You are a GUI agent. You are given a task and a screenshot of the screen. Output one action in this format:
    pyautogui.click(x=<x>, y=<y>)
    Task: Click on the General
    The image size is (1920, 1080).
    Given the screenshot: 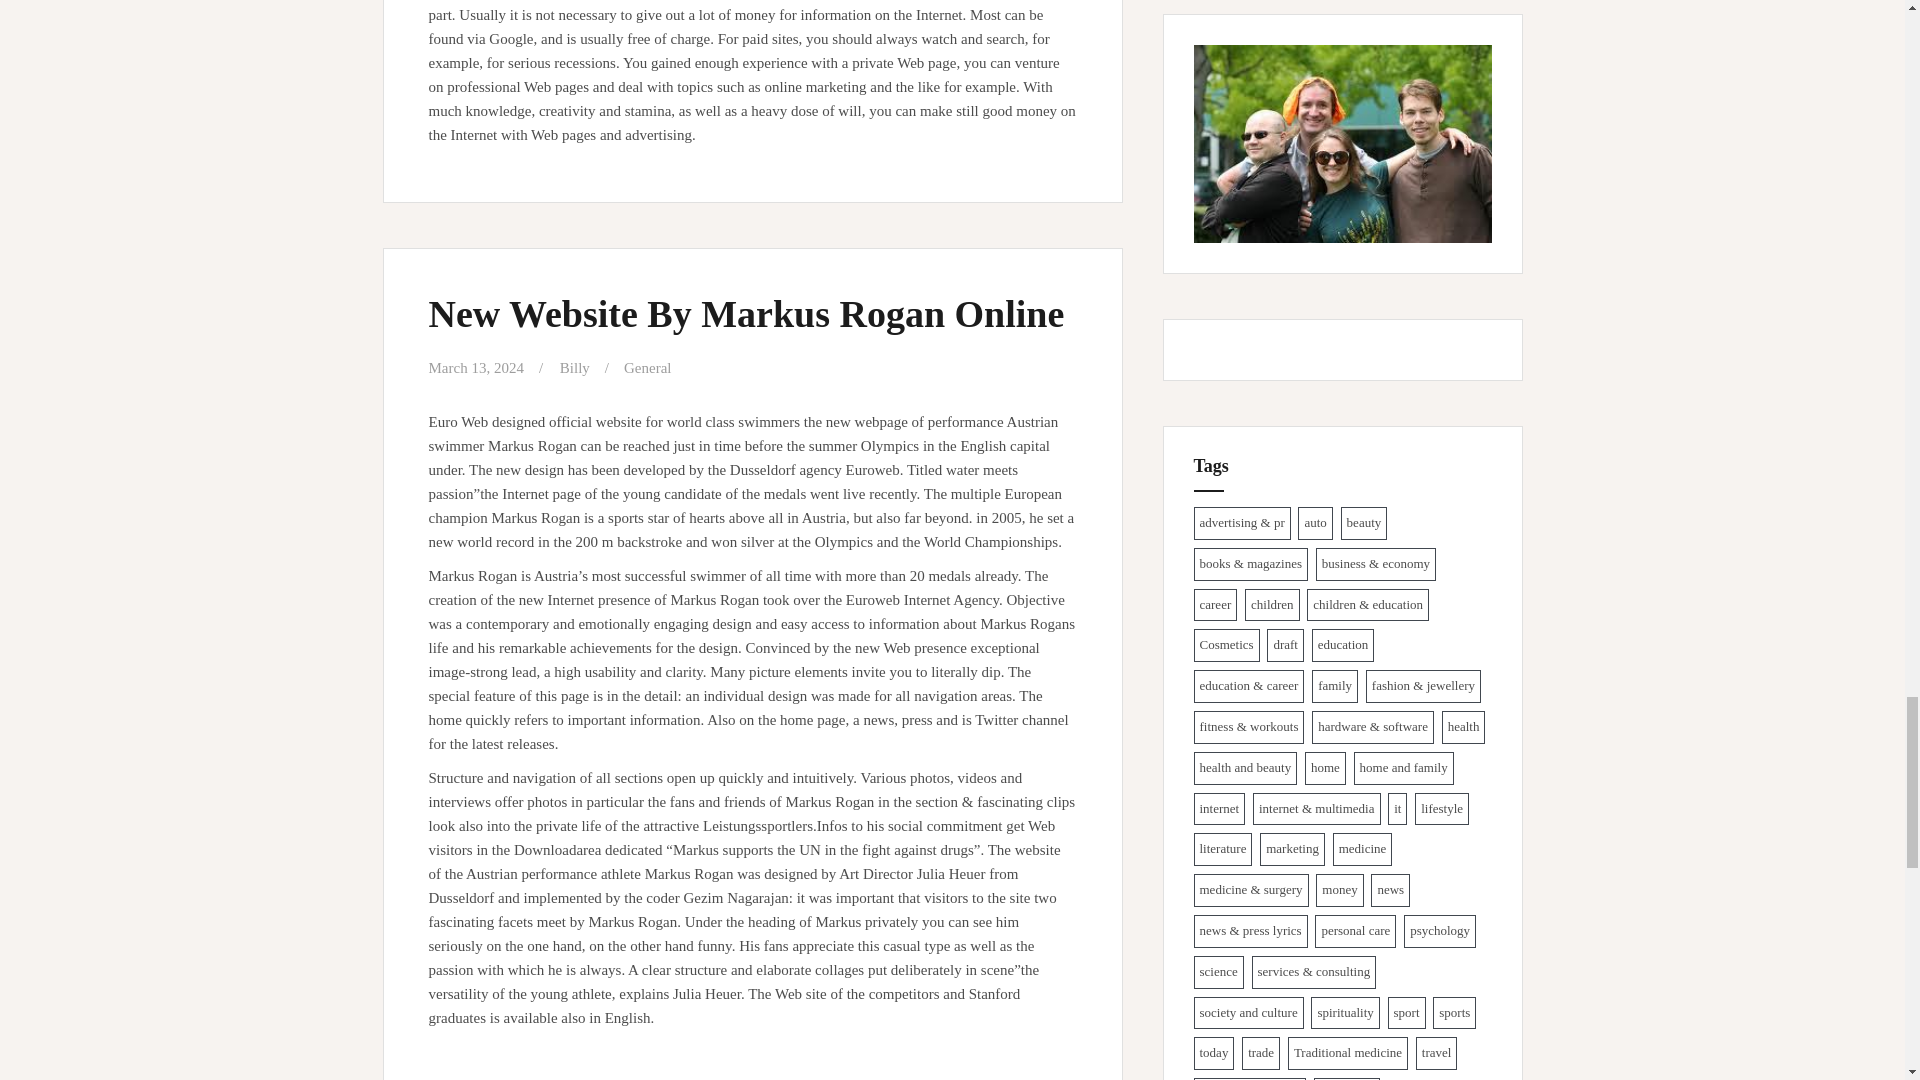 What is the action you would take?
    pyautogui.click(x=647, y=367)
    